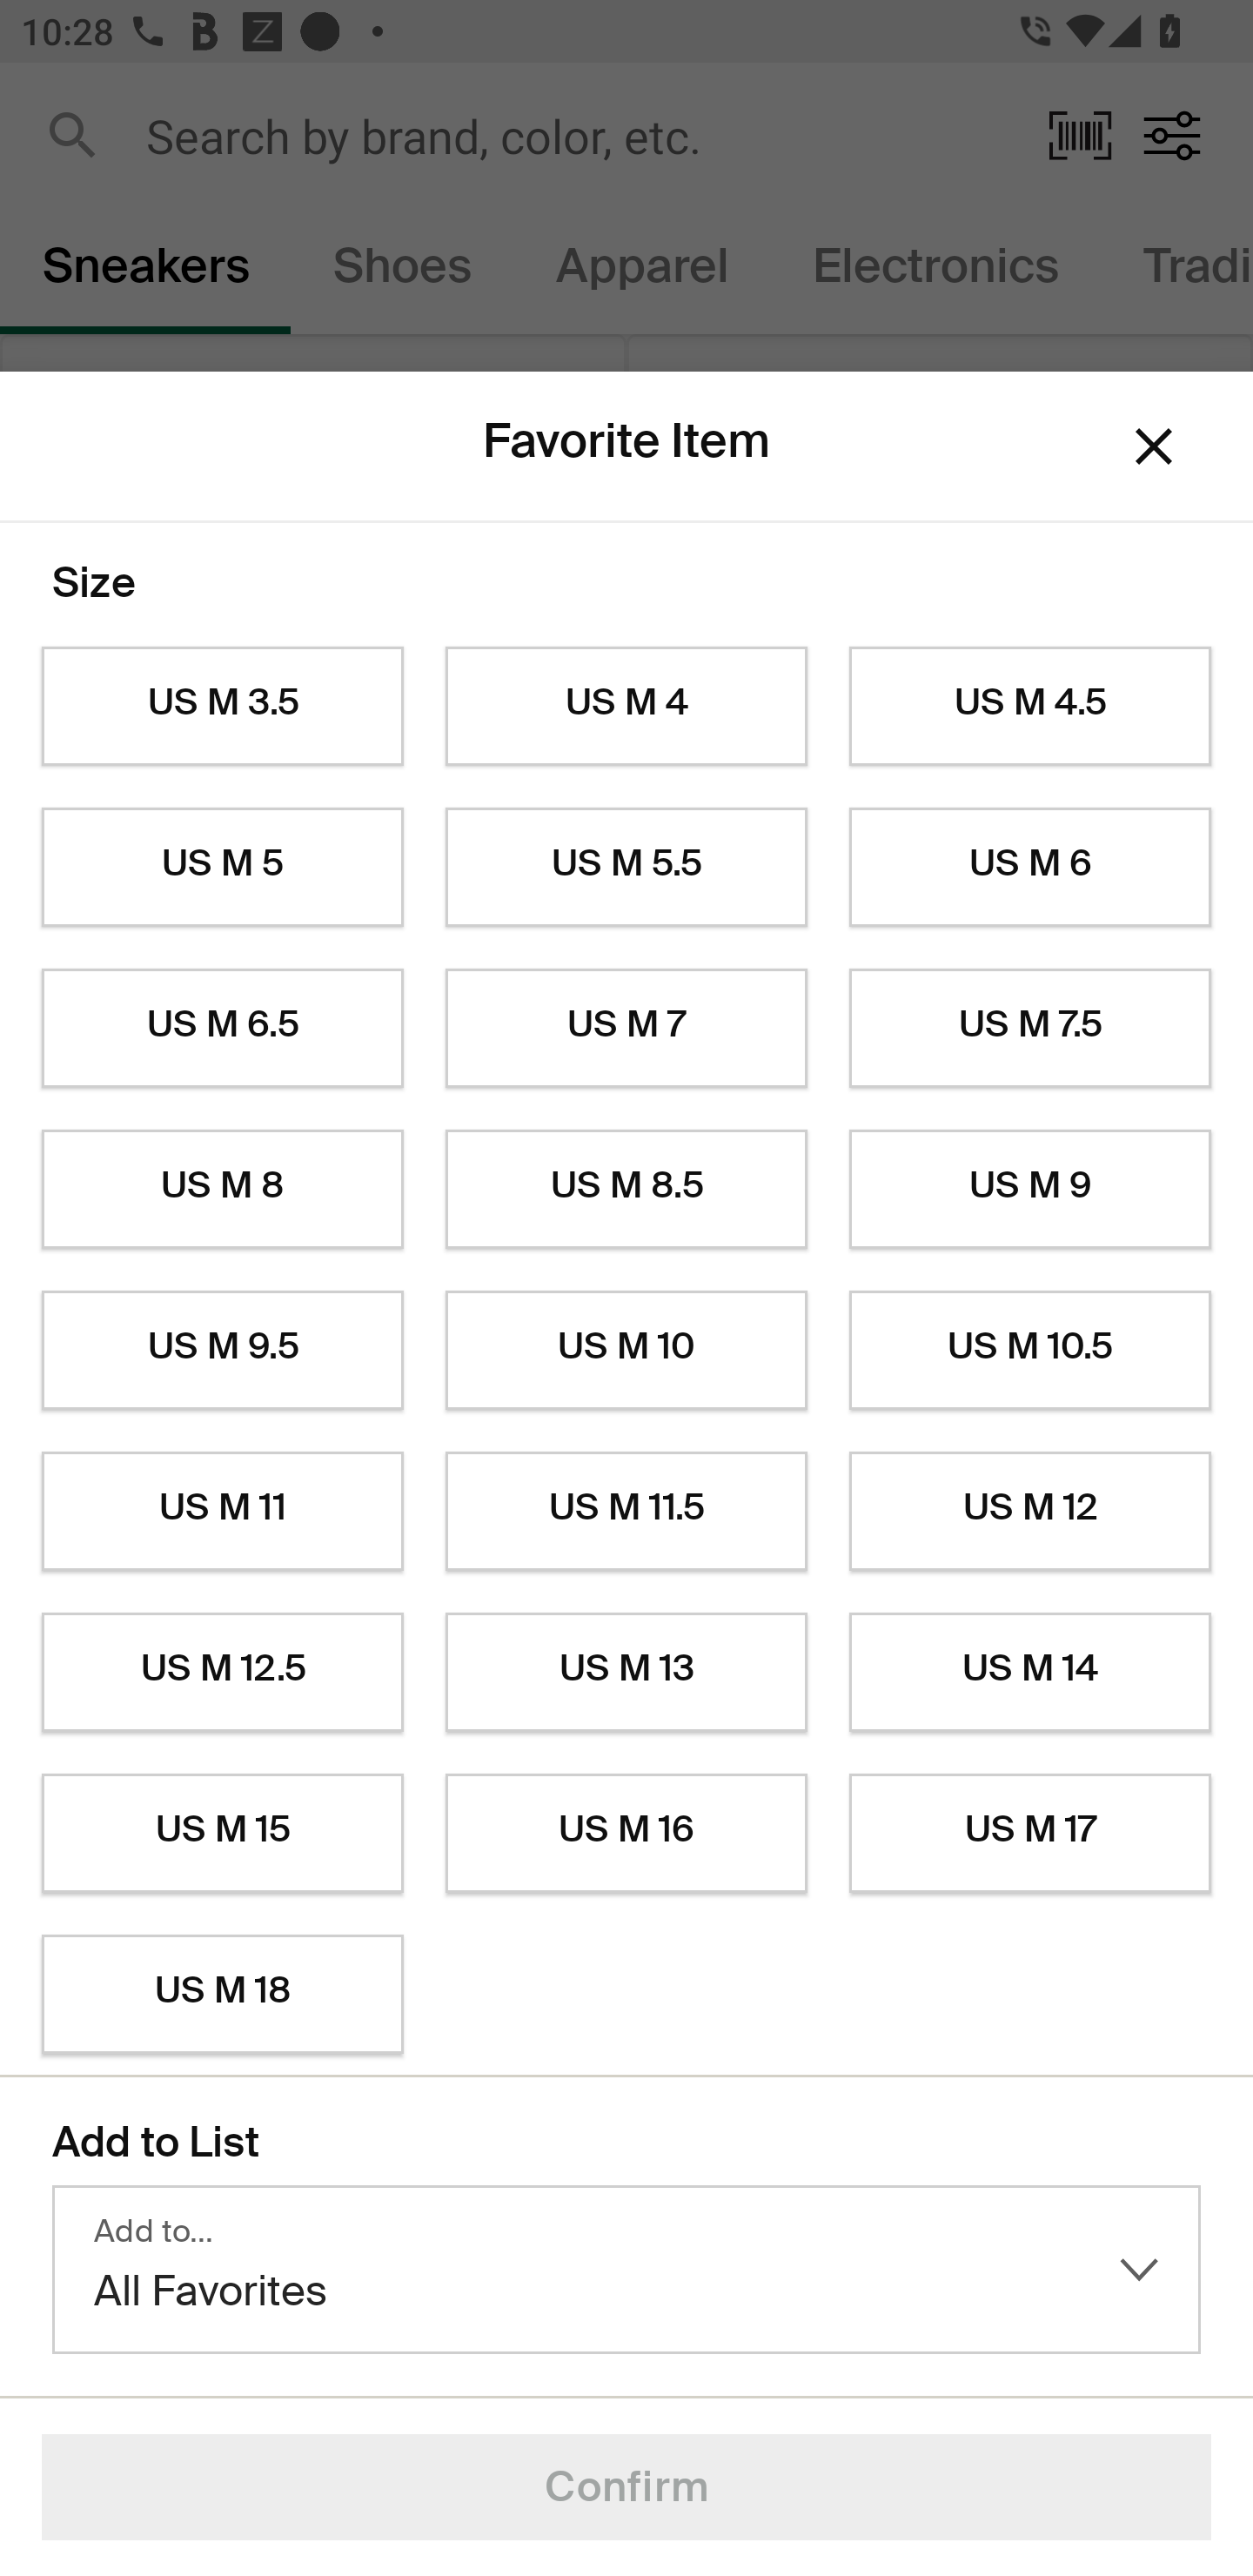 The height and width of the screenshot is (2576, 1253). I want to click on US M 6.5, so click(222, 1029).